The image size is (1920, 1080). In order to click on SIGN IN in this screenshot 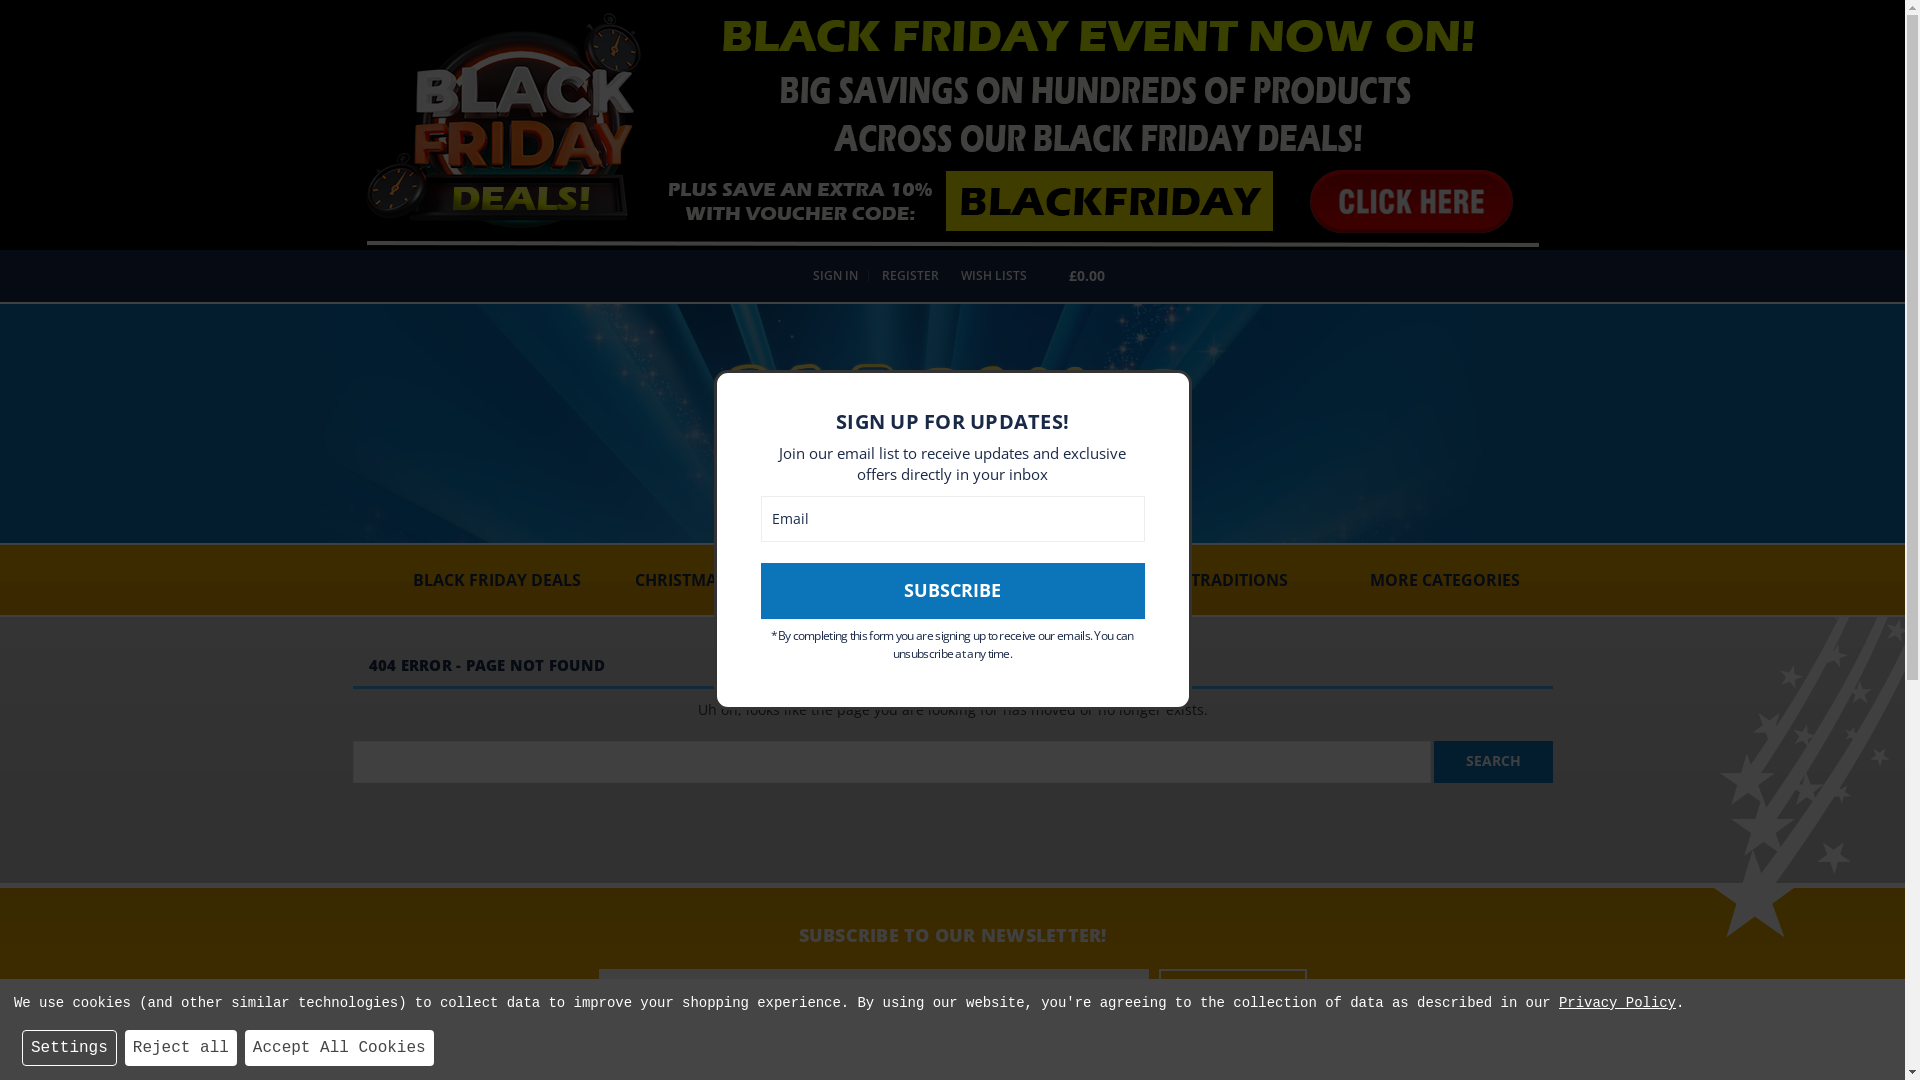, I will do `click(834, 276)`.